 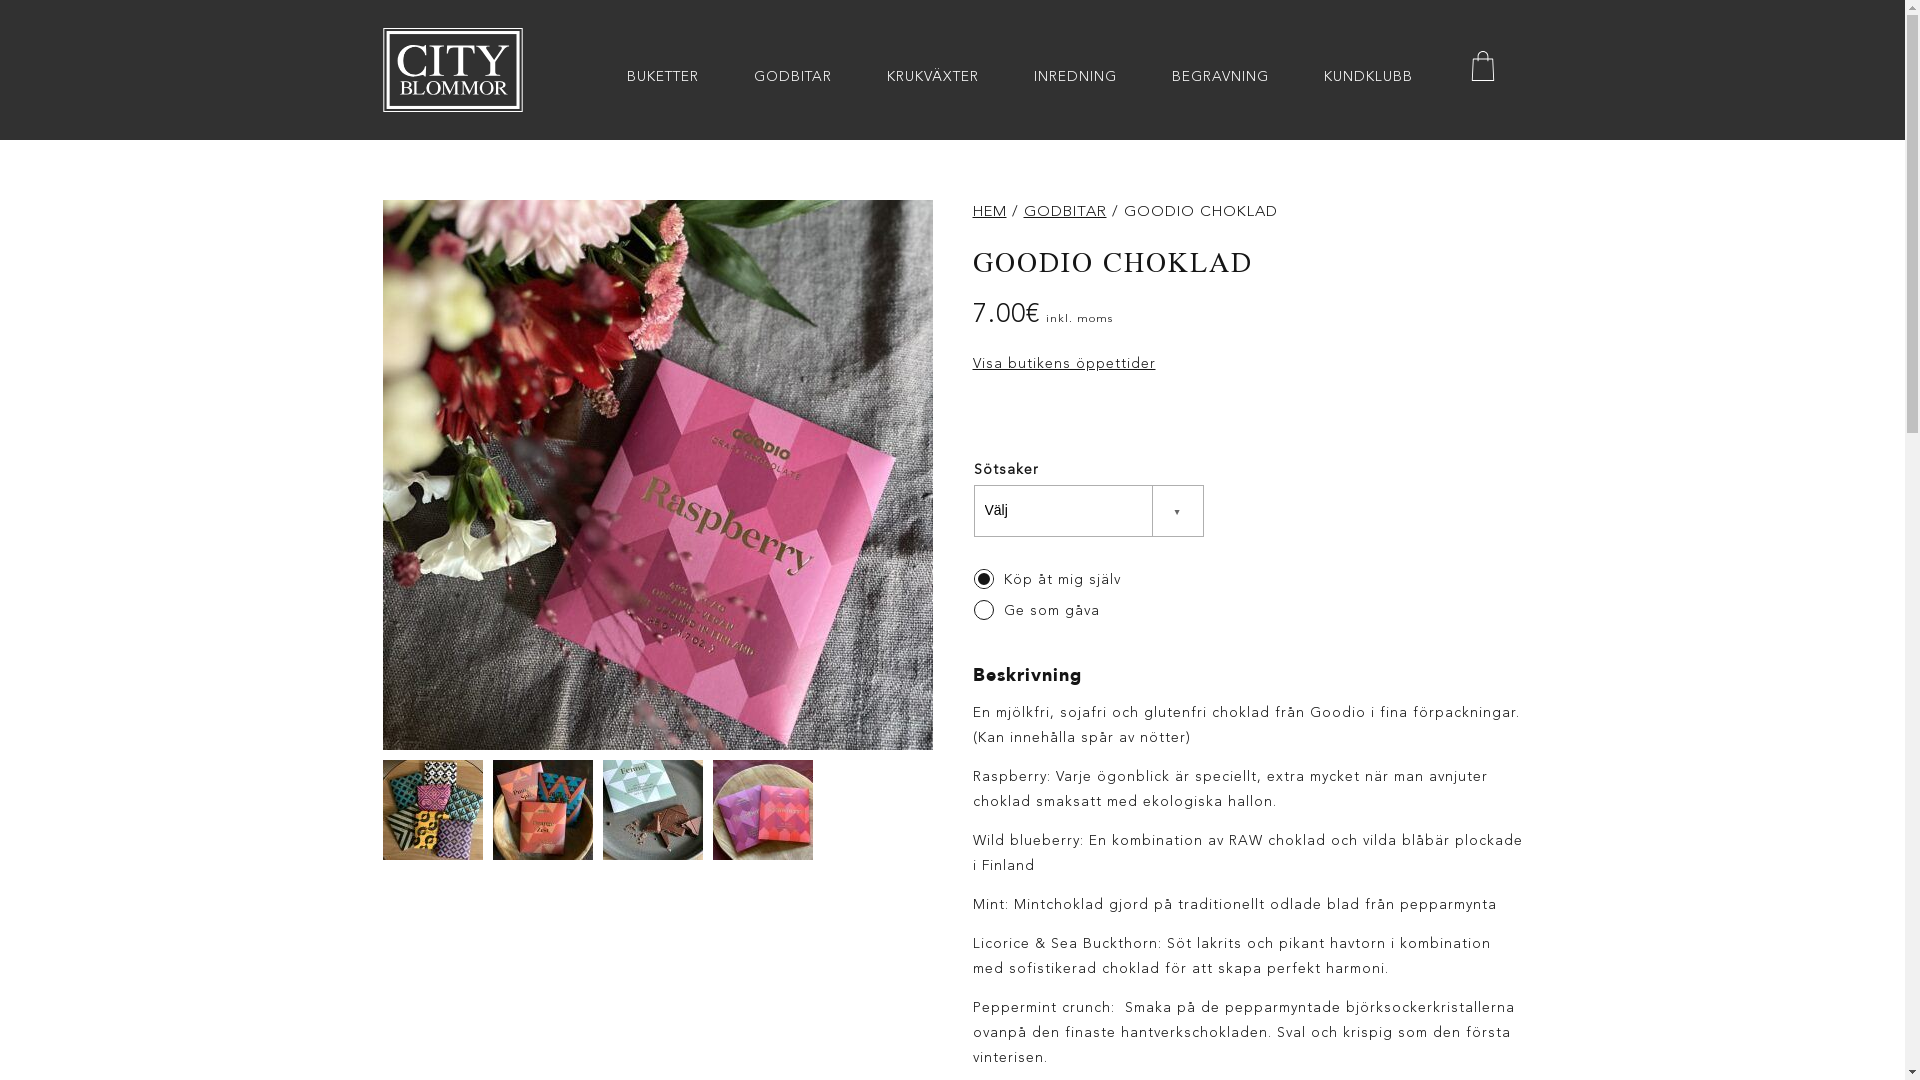 What do you see at coordinates (762, 810) in the screenshot?
I see `CD7090D2-445D-4248-8A4B-BD89668E0552` at bounding box center [762, 810].